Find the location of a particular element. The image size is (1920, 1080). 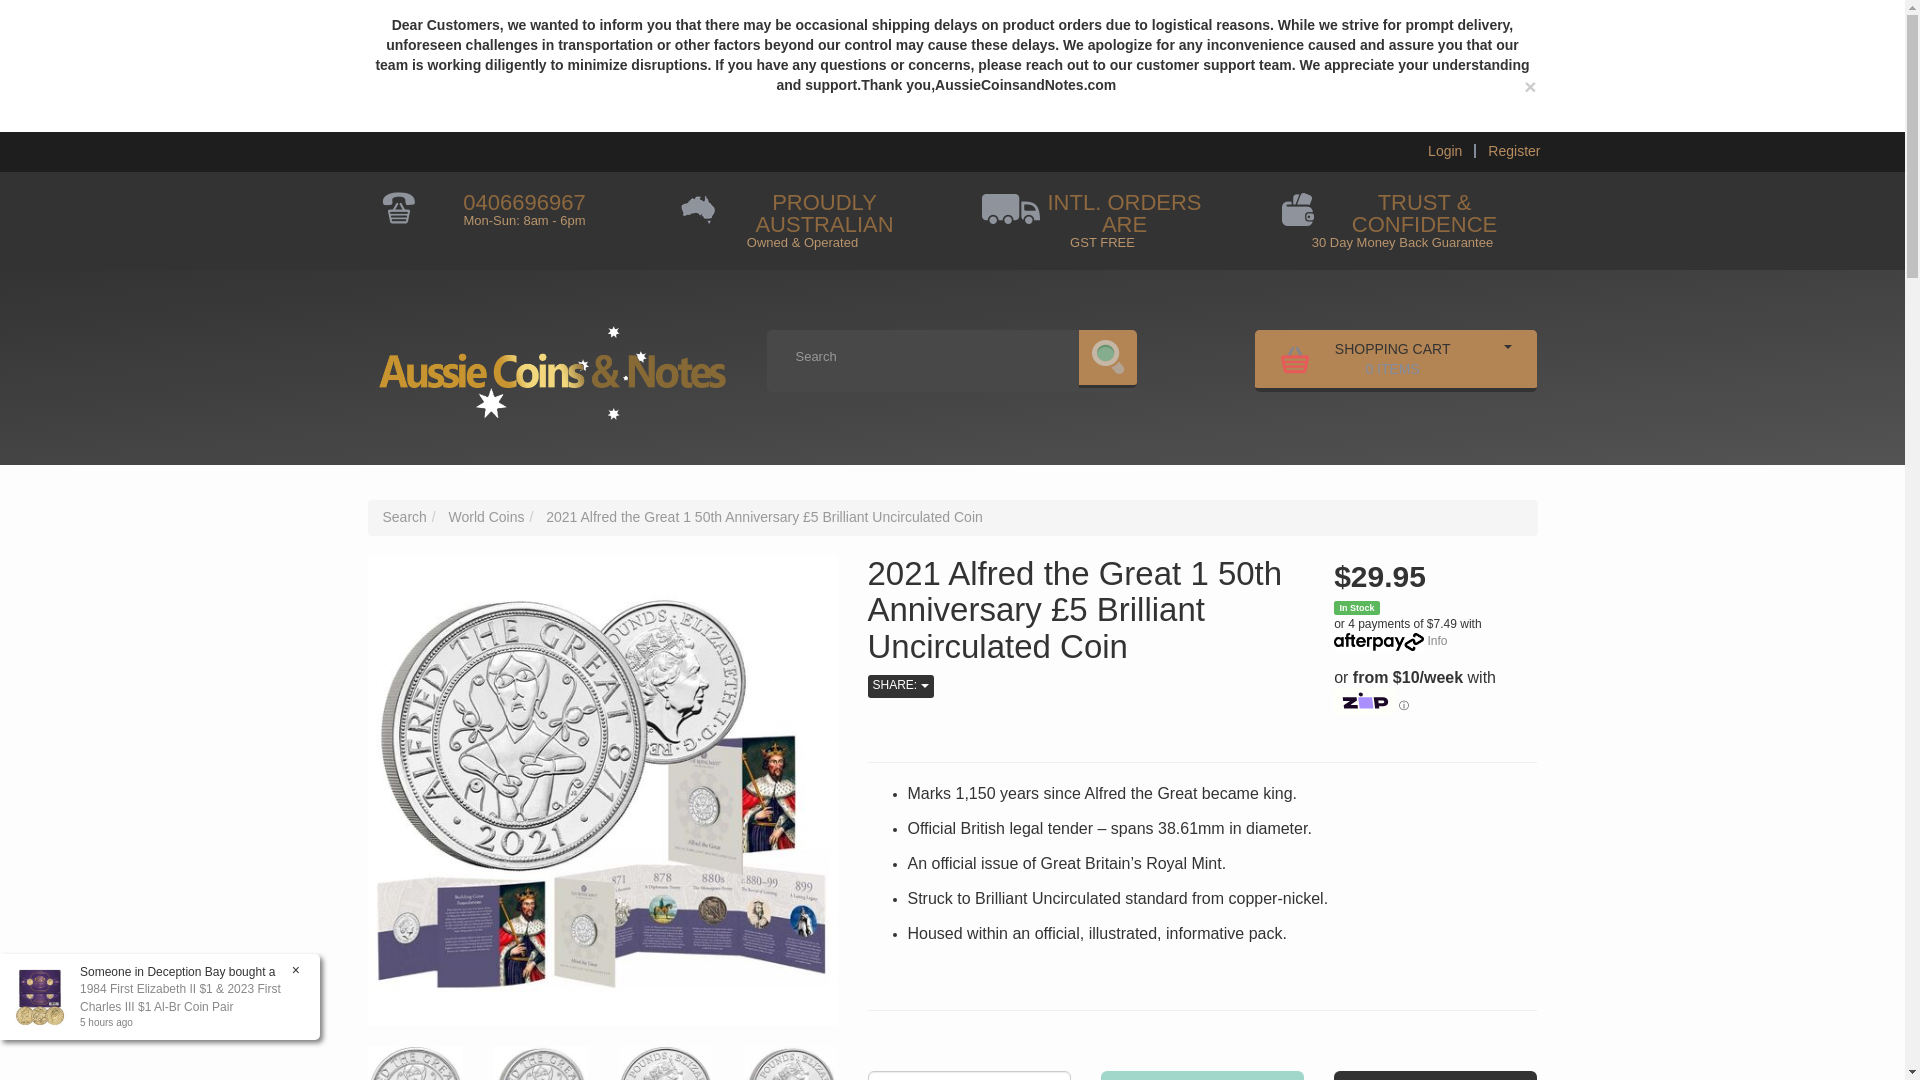

Large View is located at coordinates (415, 1063).